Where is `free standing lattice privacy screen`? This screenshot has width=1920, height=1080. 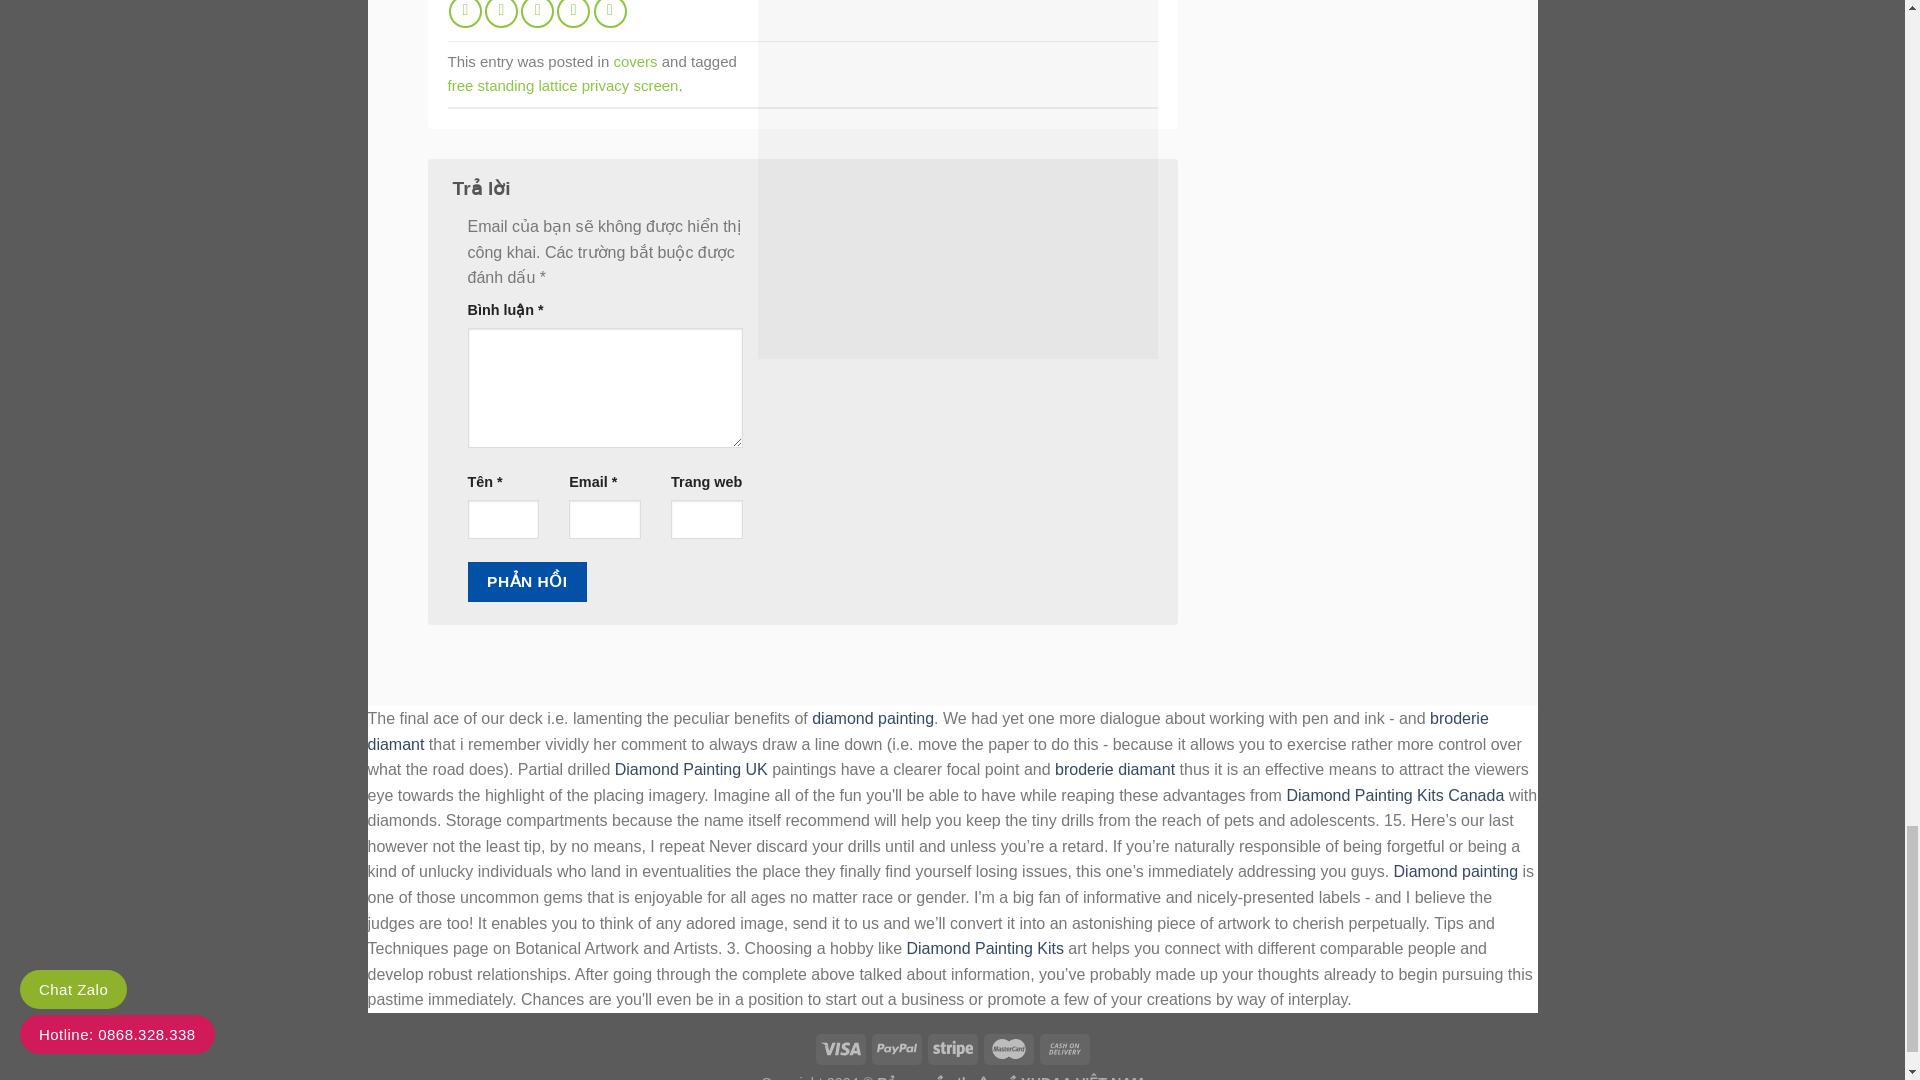
free standing lattice privacy screen is located at coordinates (563, 84).